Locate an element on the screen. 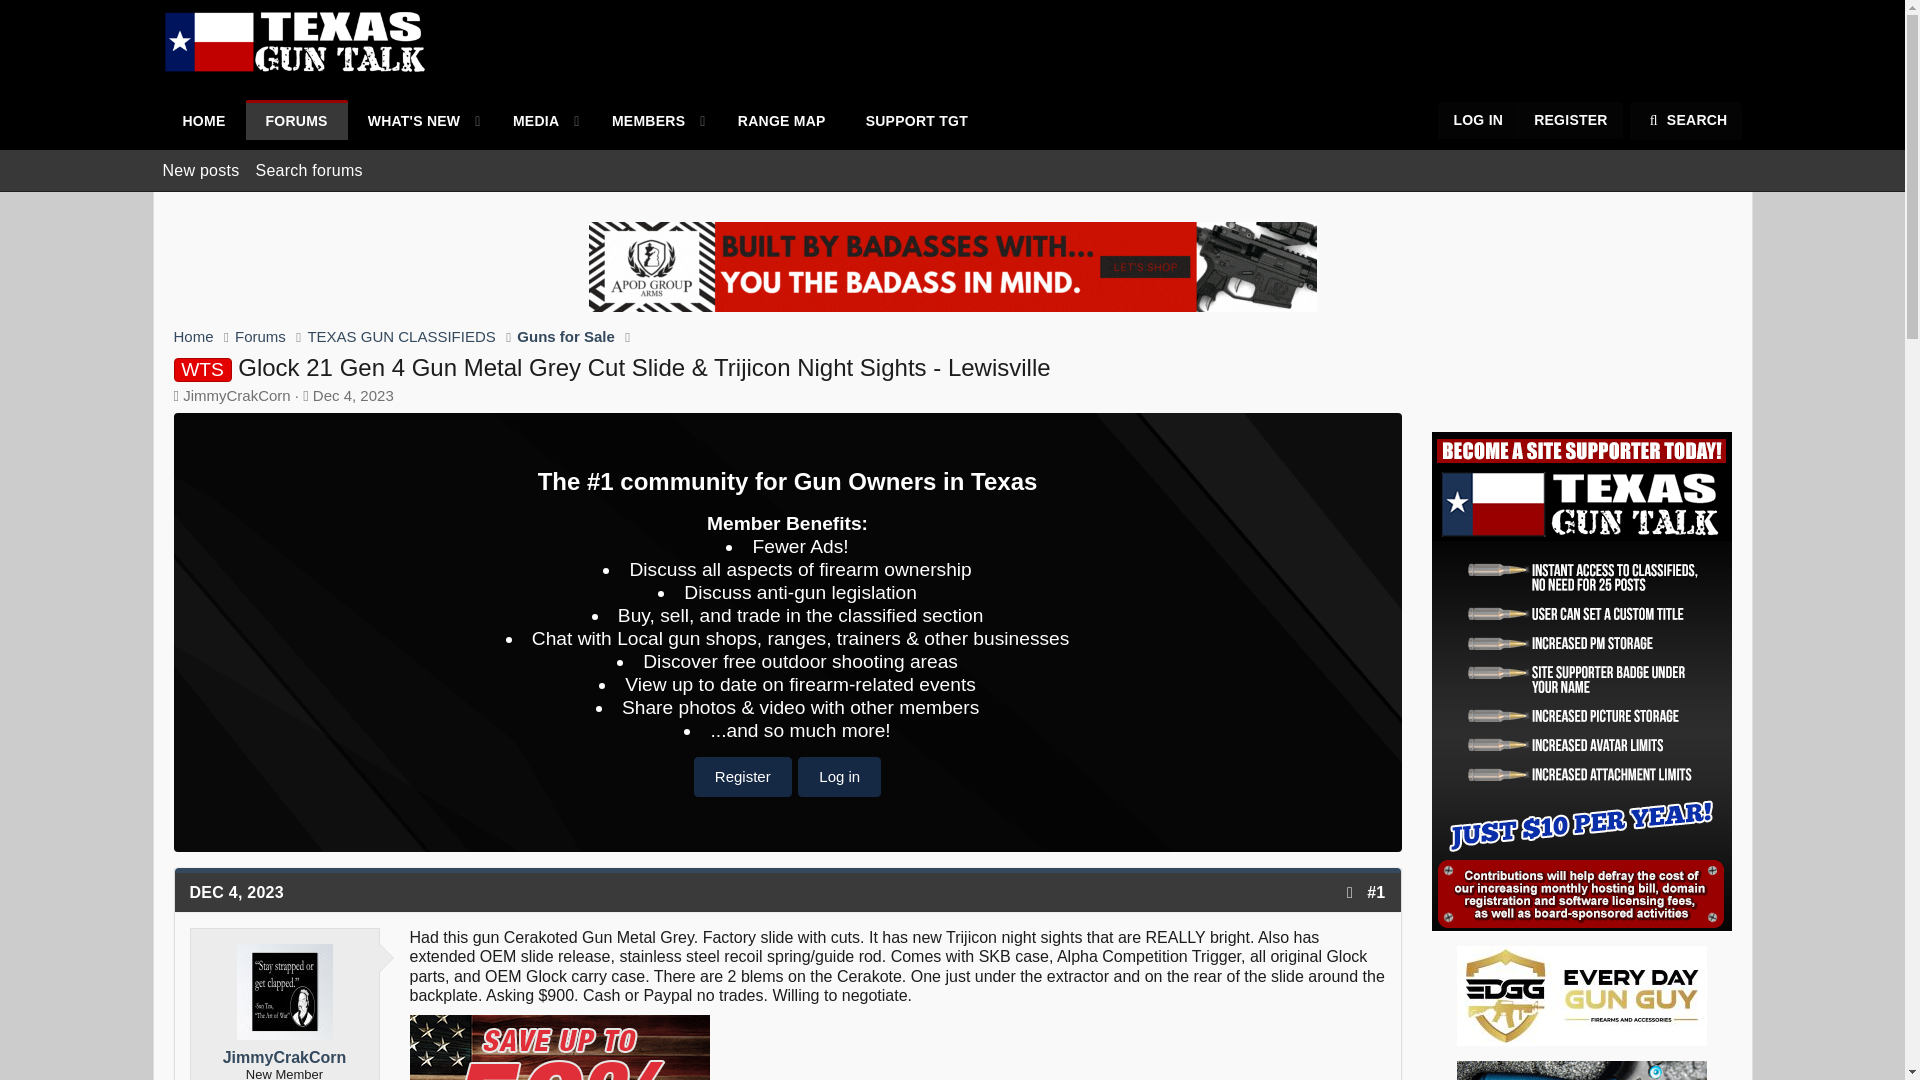 This screenshot has width=1920, height=1080. Search forums is located at coordinates (639, 121).